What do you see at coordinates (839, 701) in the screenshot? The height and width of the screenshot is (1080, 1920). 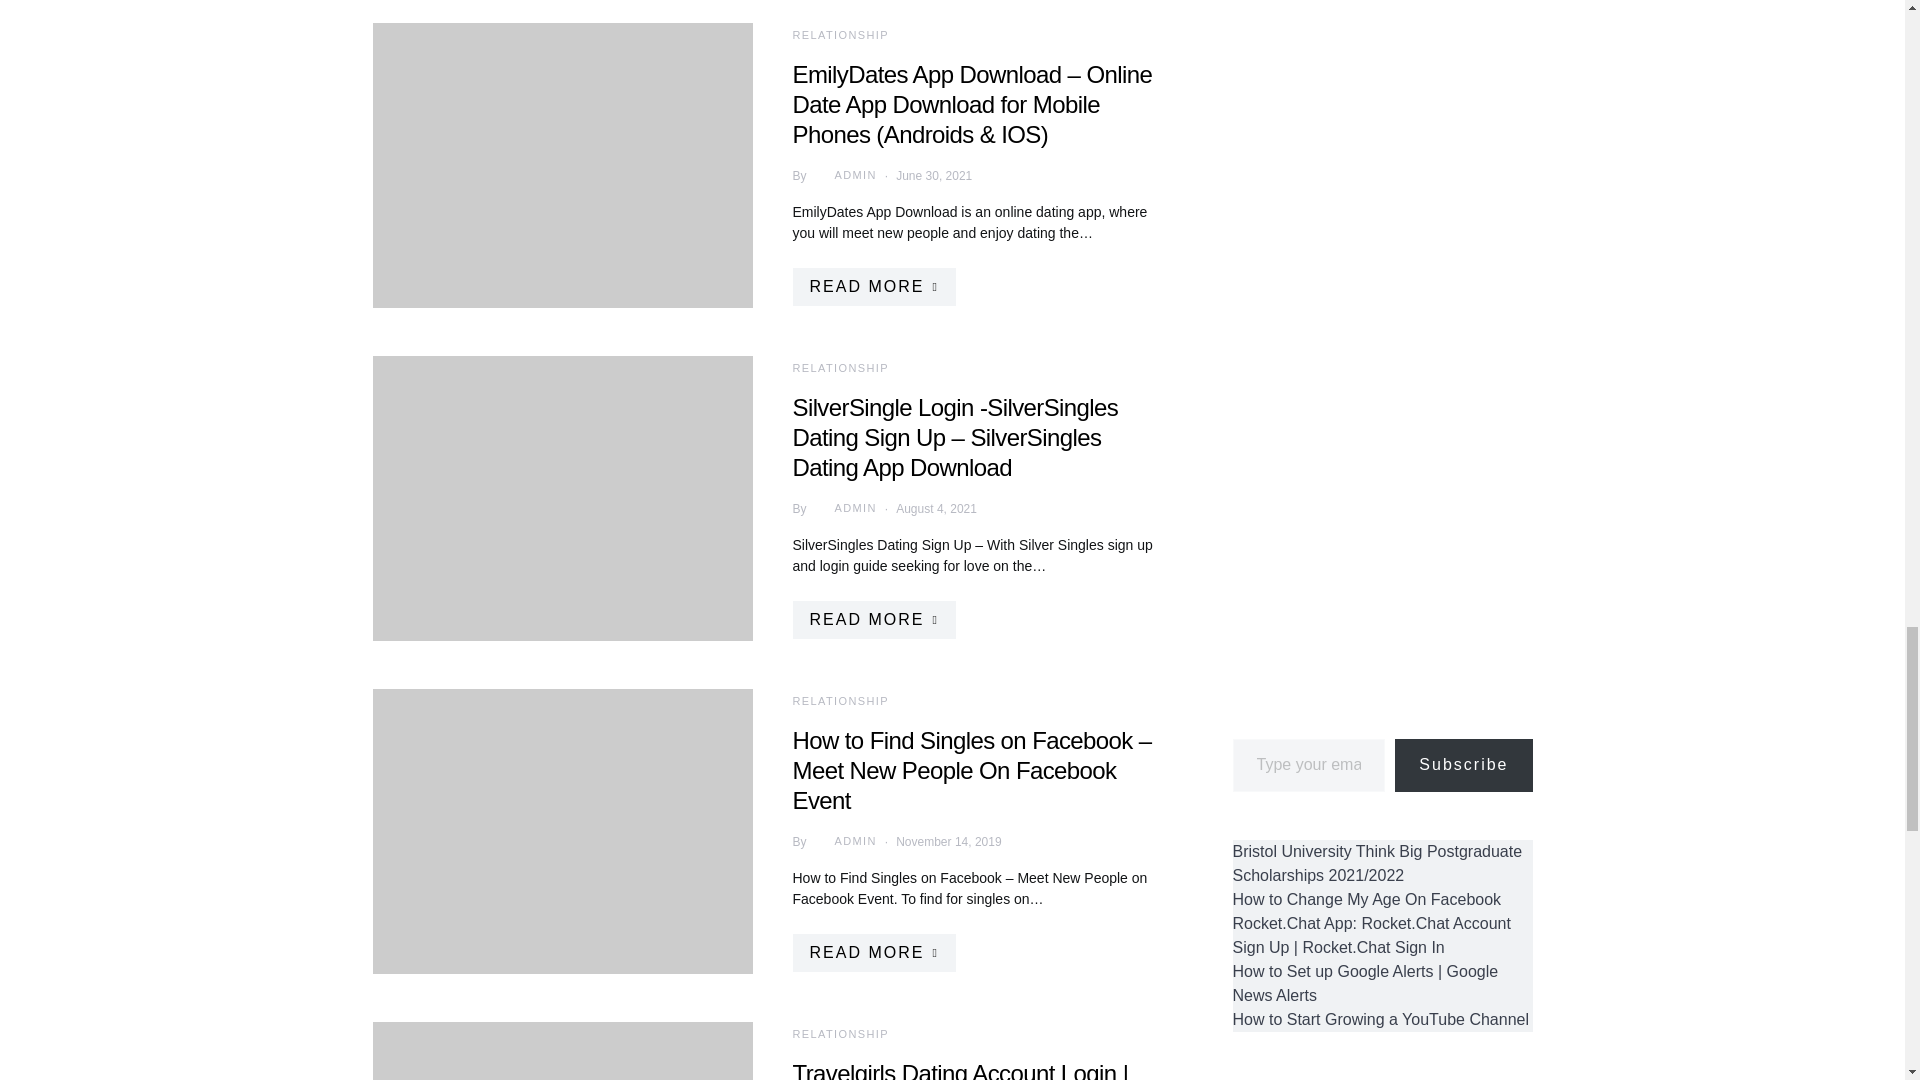 I see `RELATIONSHIP` at bounding box center [839, 701].